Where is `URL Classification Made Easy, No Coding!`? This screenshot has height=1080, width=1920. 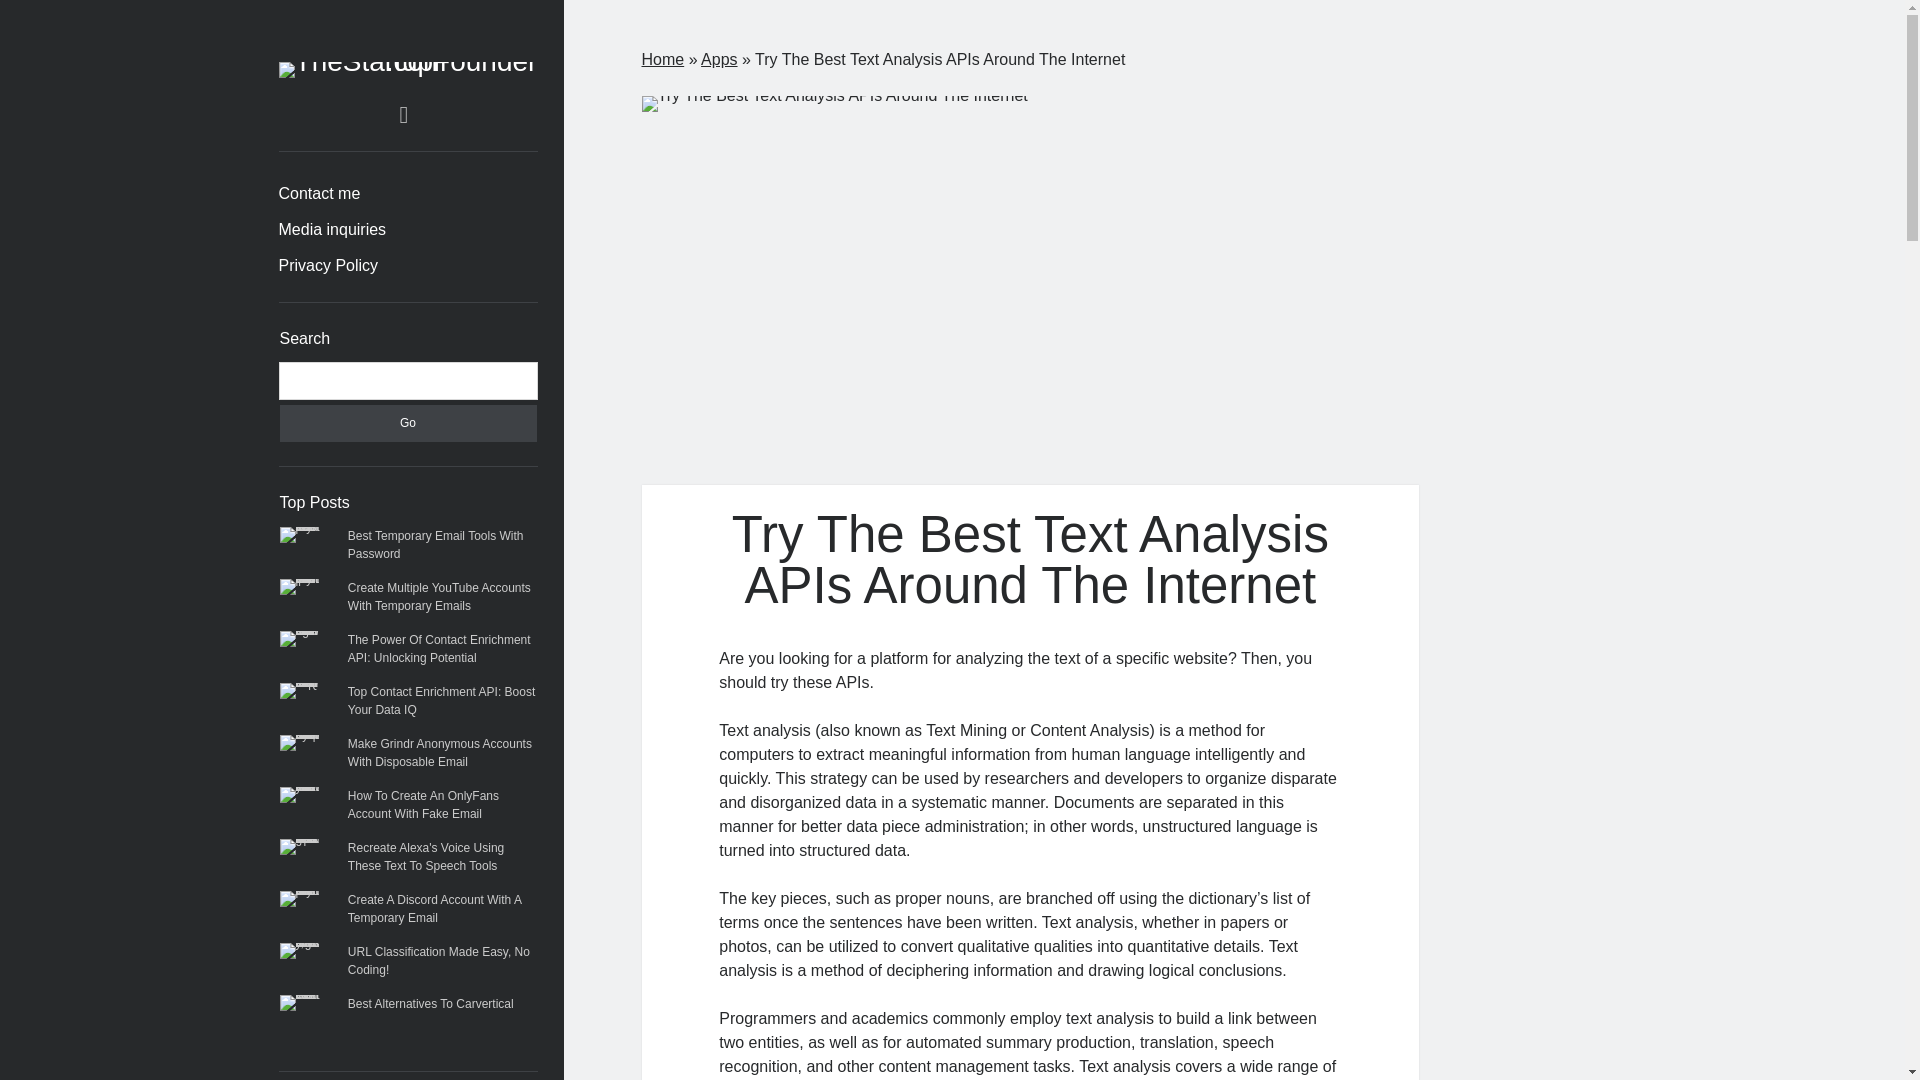
URL Classification Made Easy, No Coding! is located at coordinates (438, 961).